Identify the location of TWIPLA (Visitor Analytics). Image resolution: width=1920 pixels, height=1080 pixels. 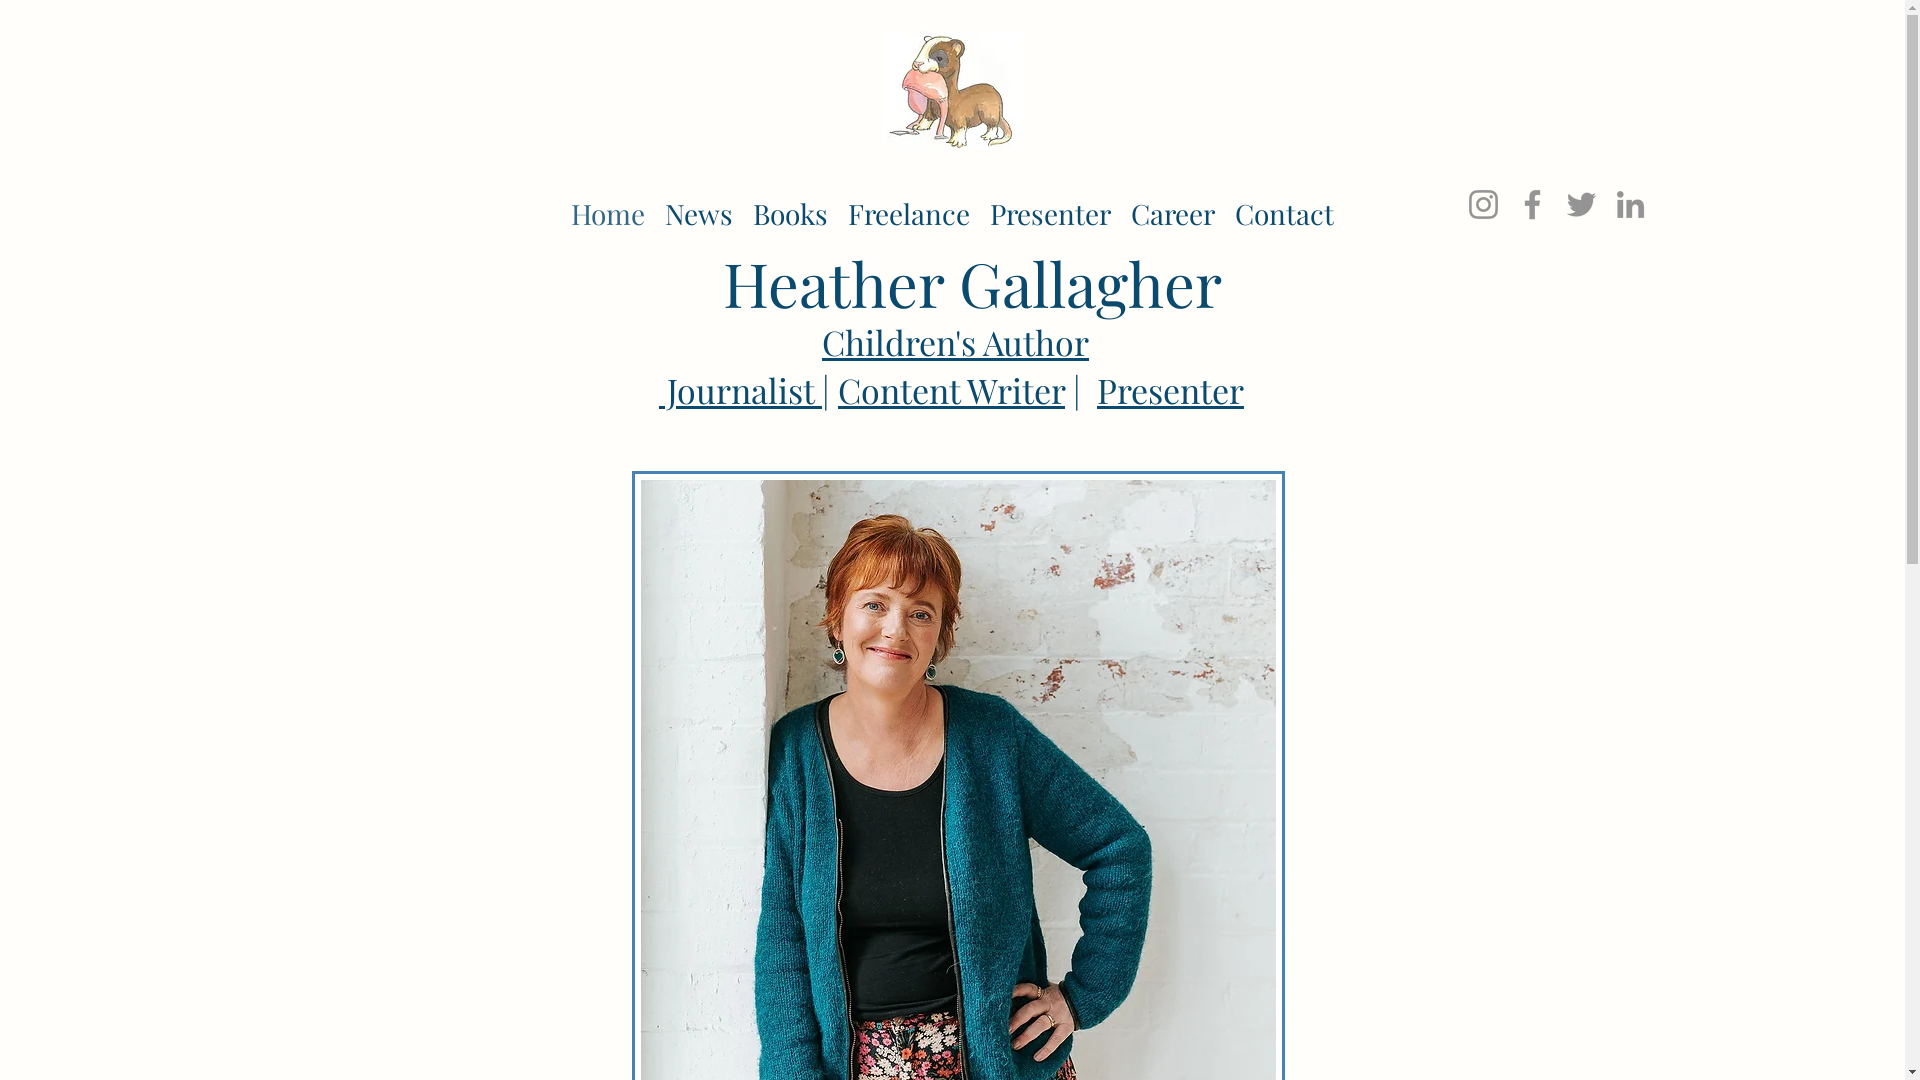
(226, 402).